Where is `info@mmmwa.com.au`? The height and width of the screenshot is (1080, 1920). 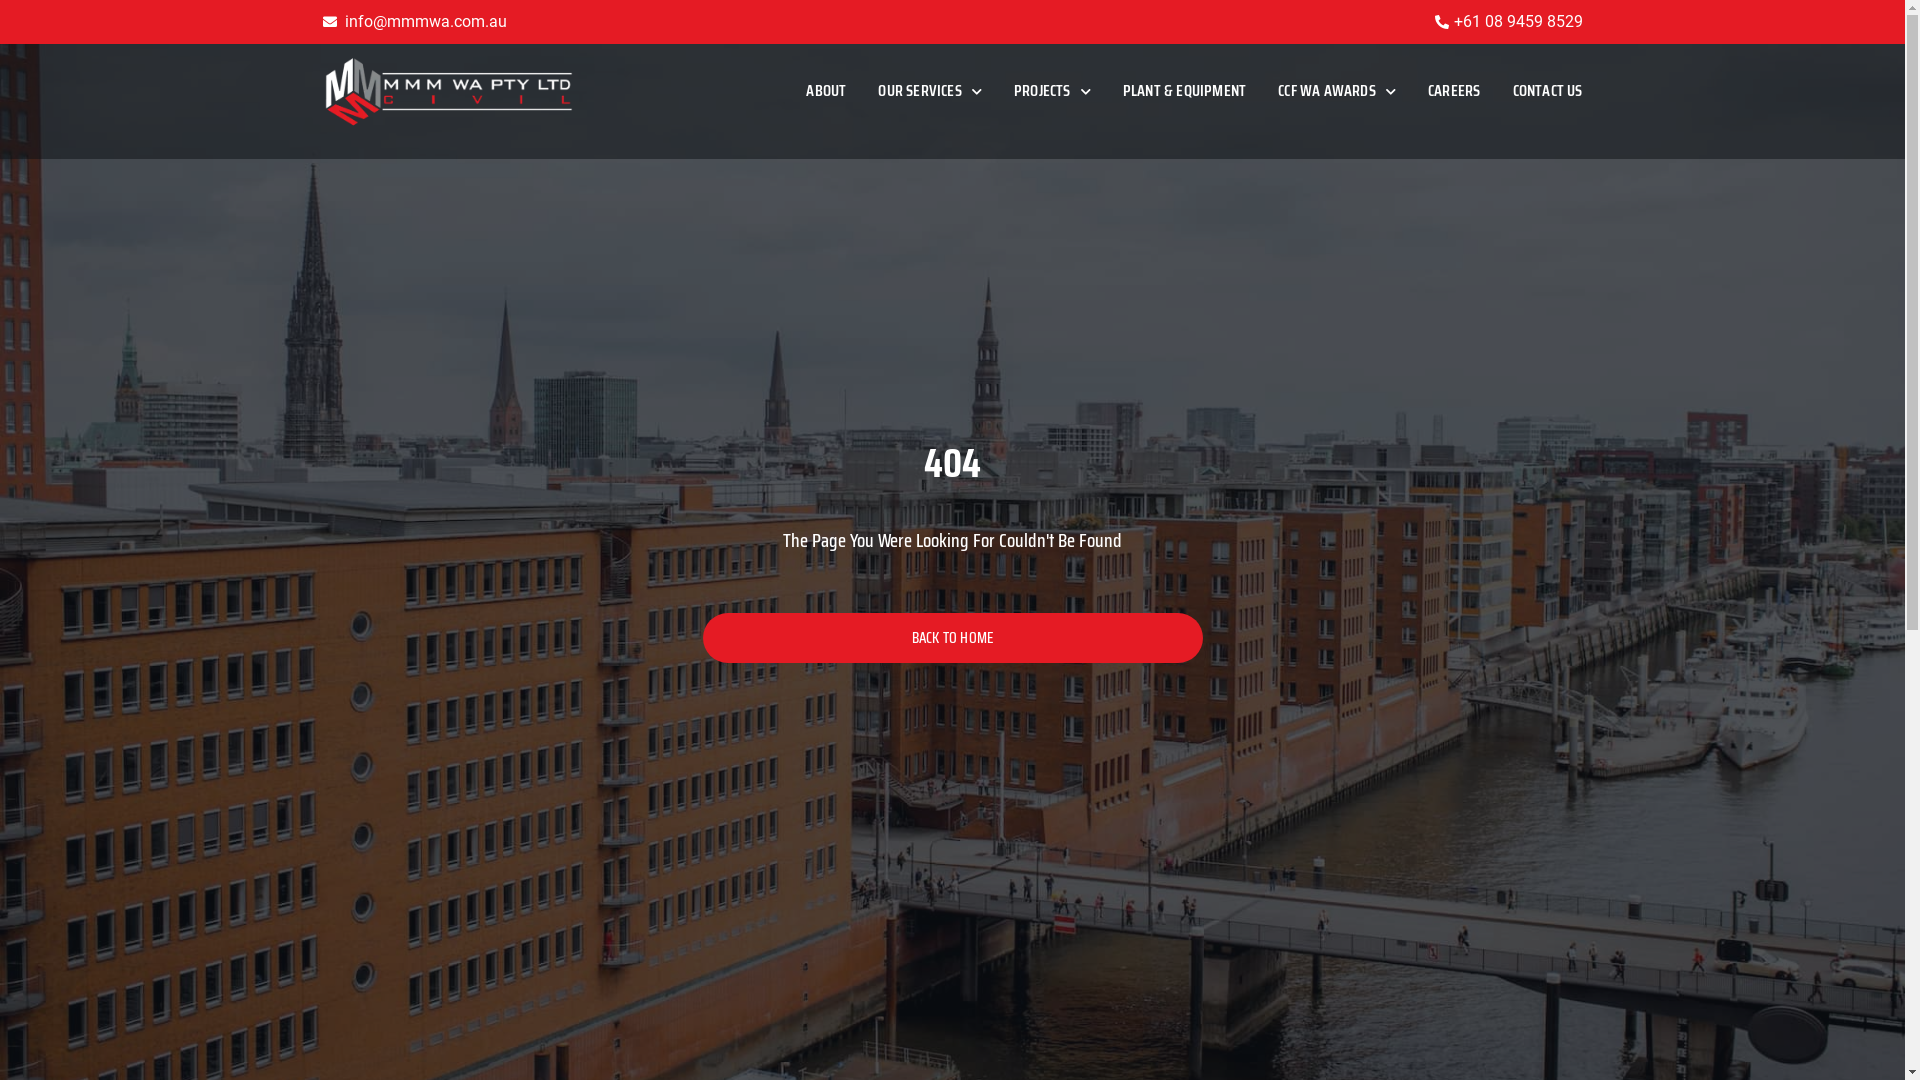 info@mmmwa.com.au is located at coordinates (414, 22).